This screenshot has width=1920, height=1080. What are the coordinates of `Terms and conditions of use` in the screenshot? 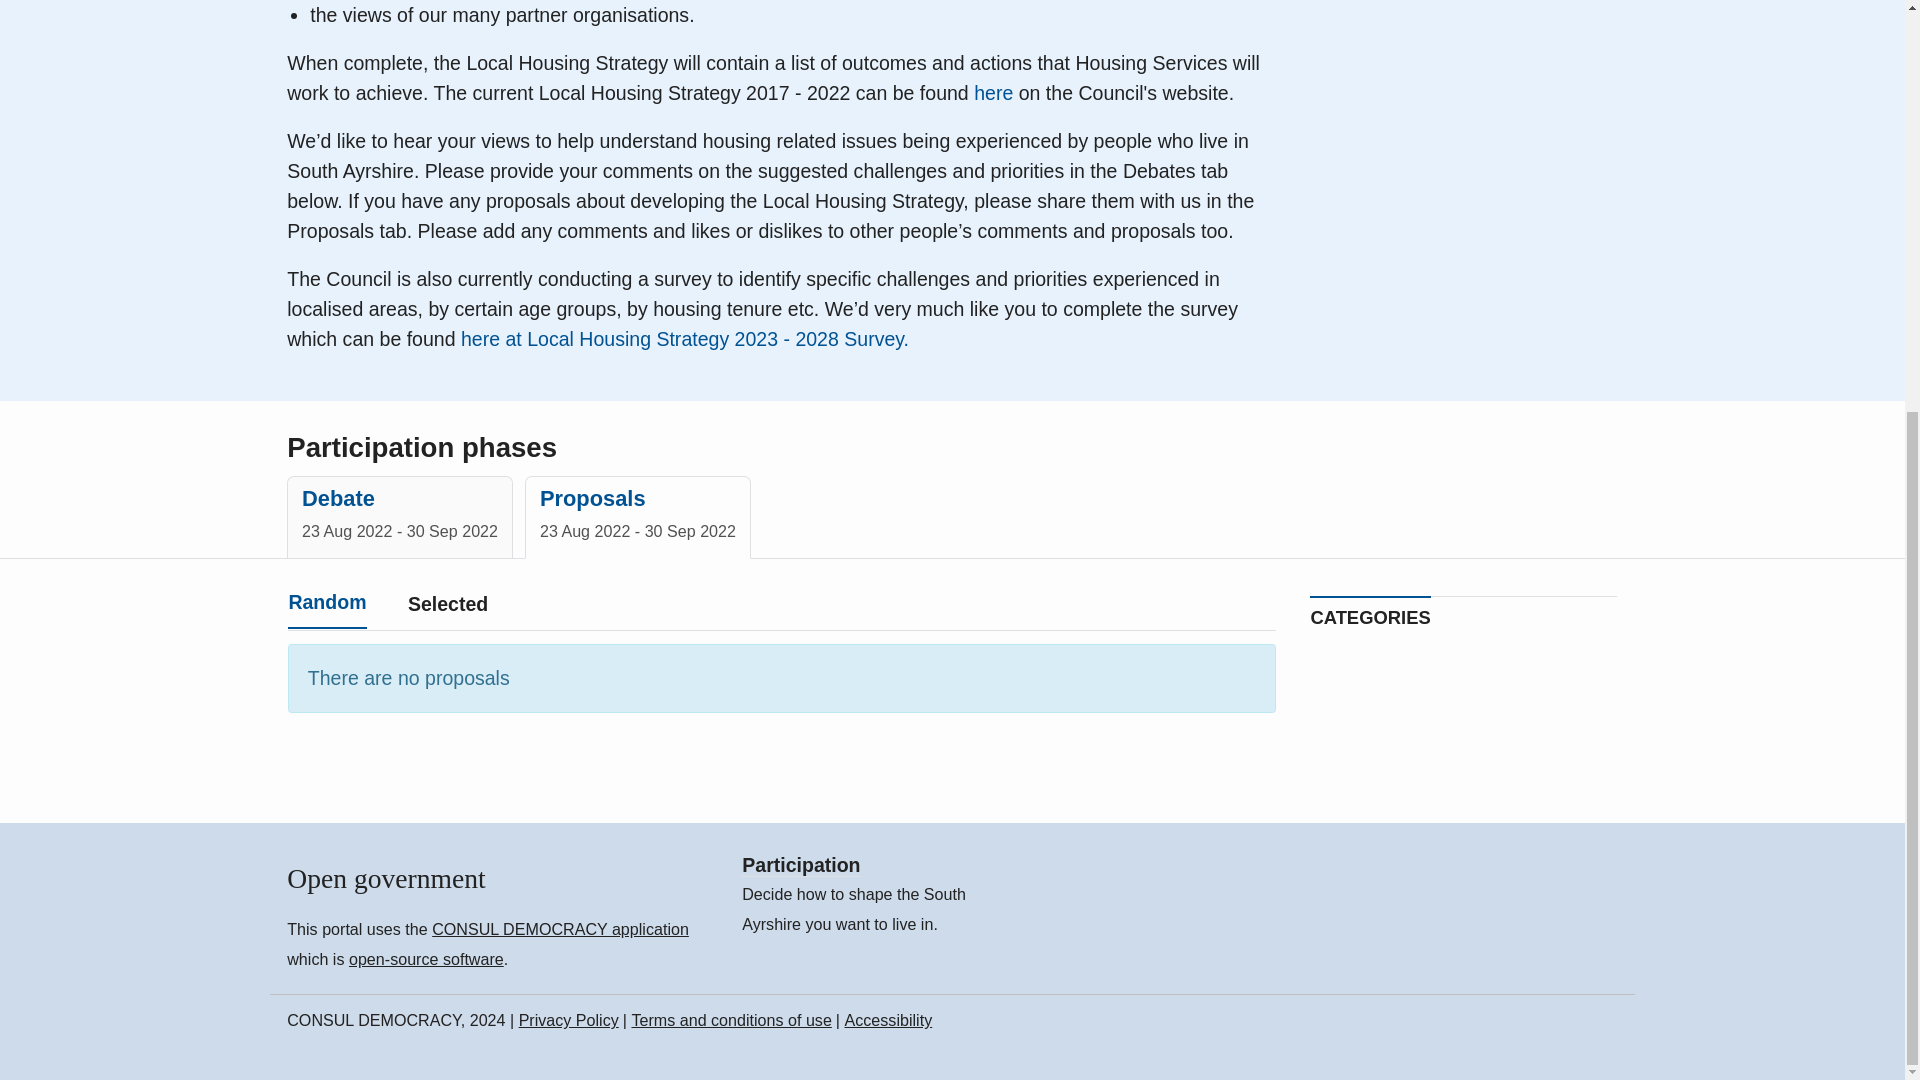 It's located at (426, 958).